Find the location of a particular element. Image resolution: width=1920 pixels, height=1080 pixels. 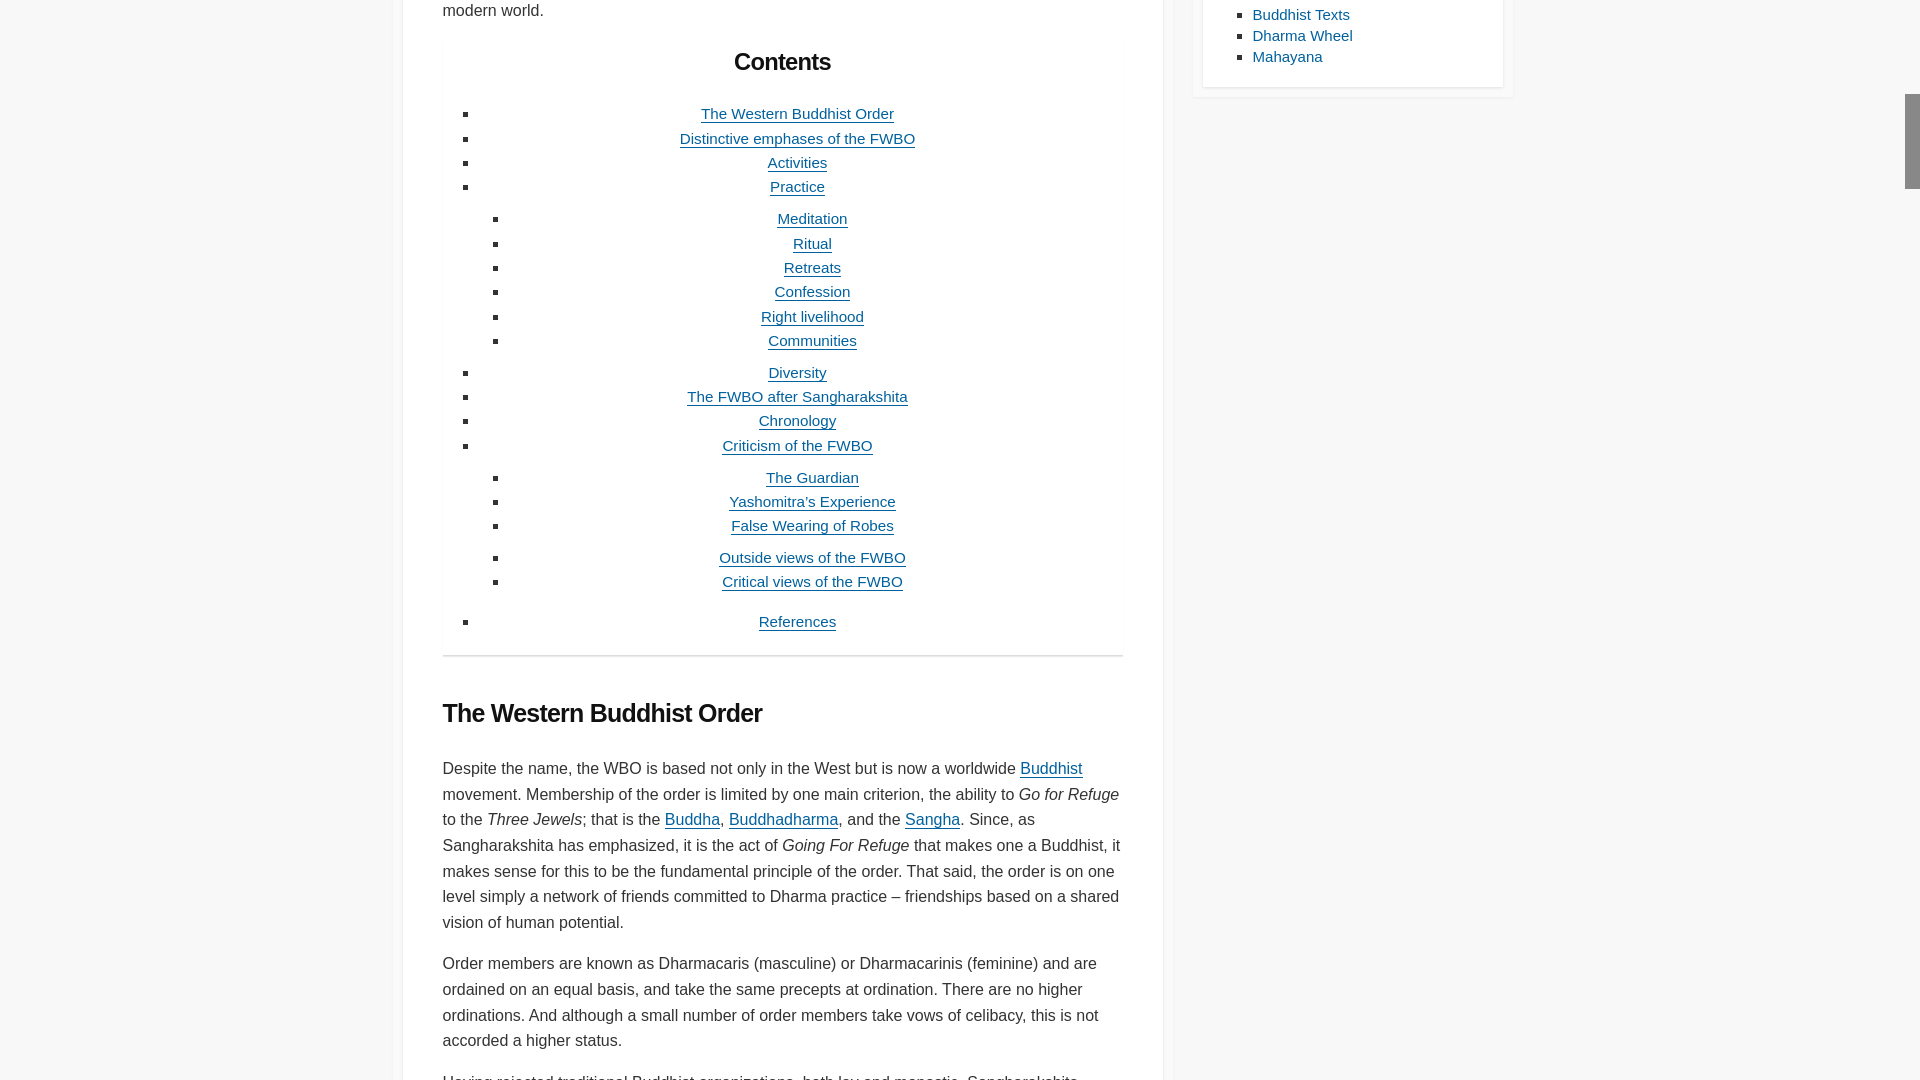

Ritual is located at coordinates (812, 243).